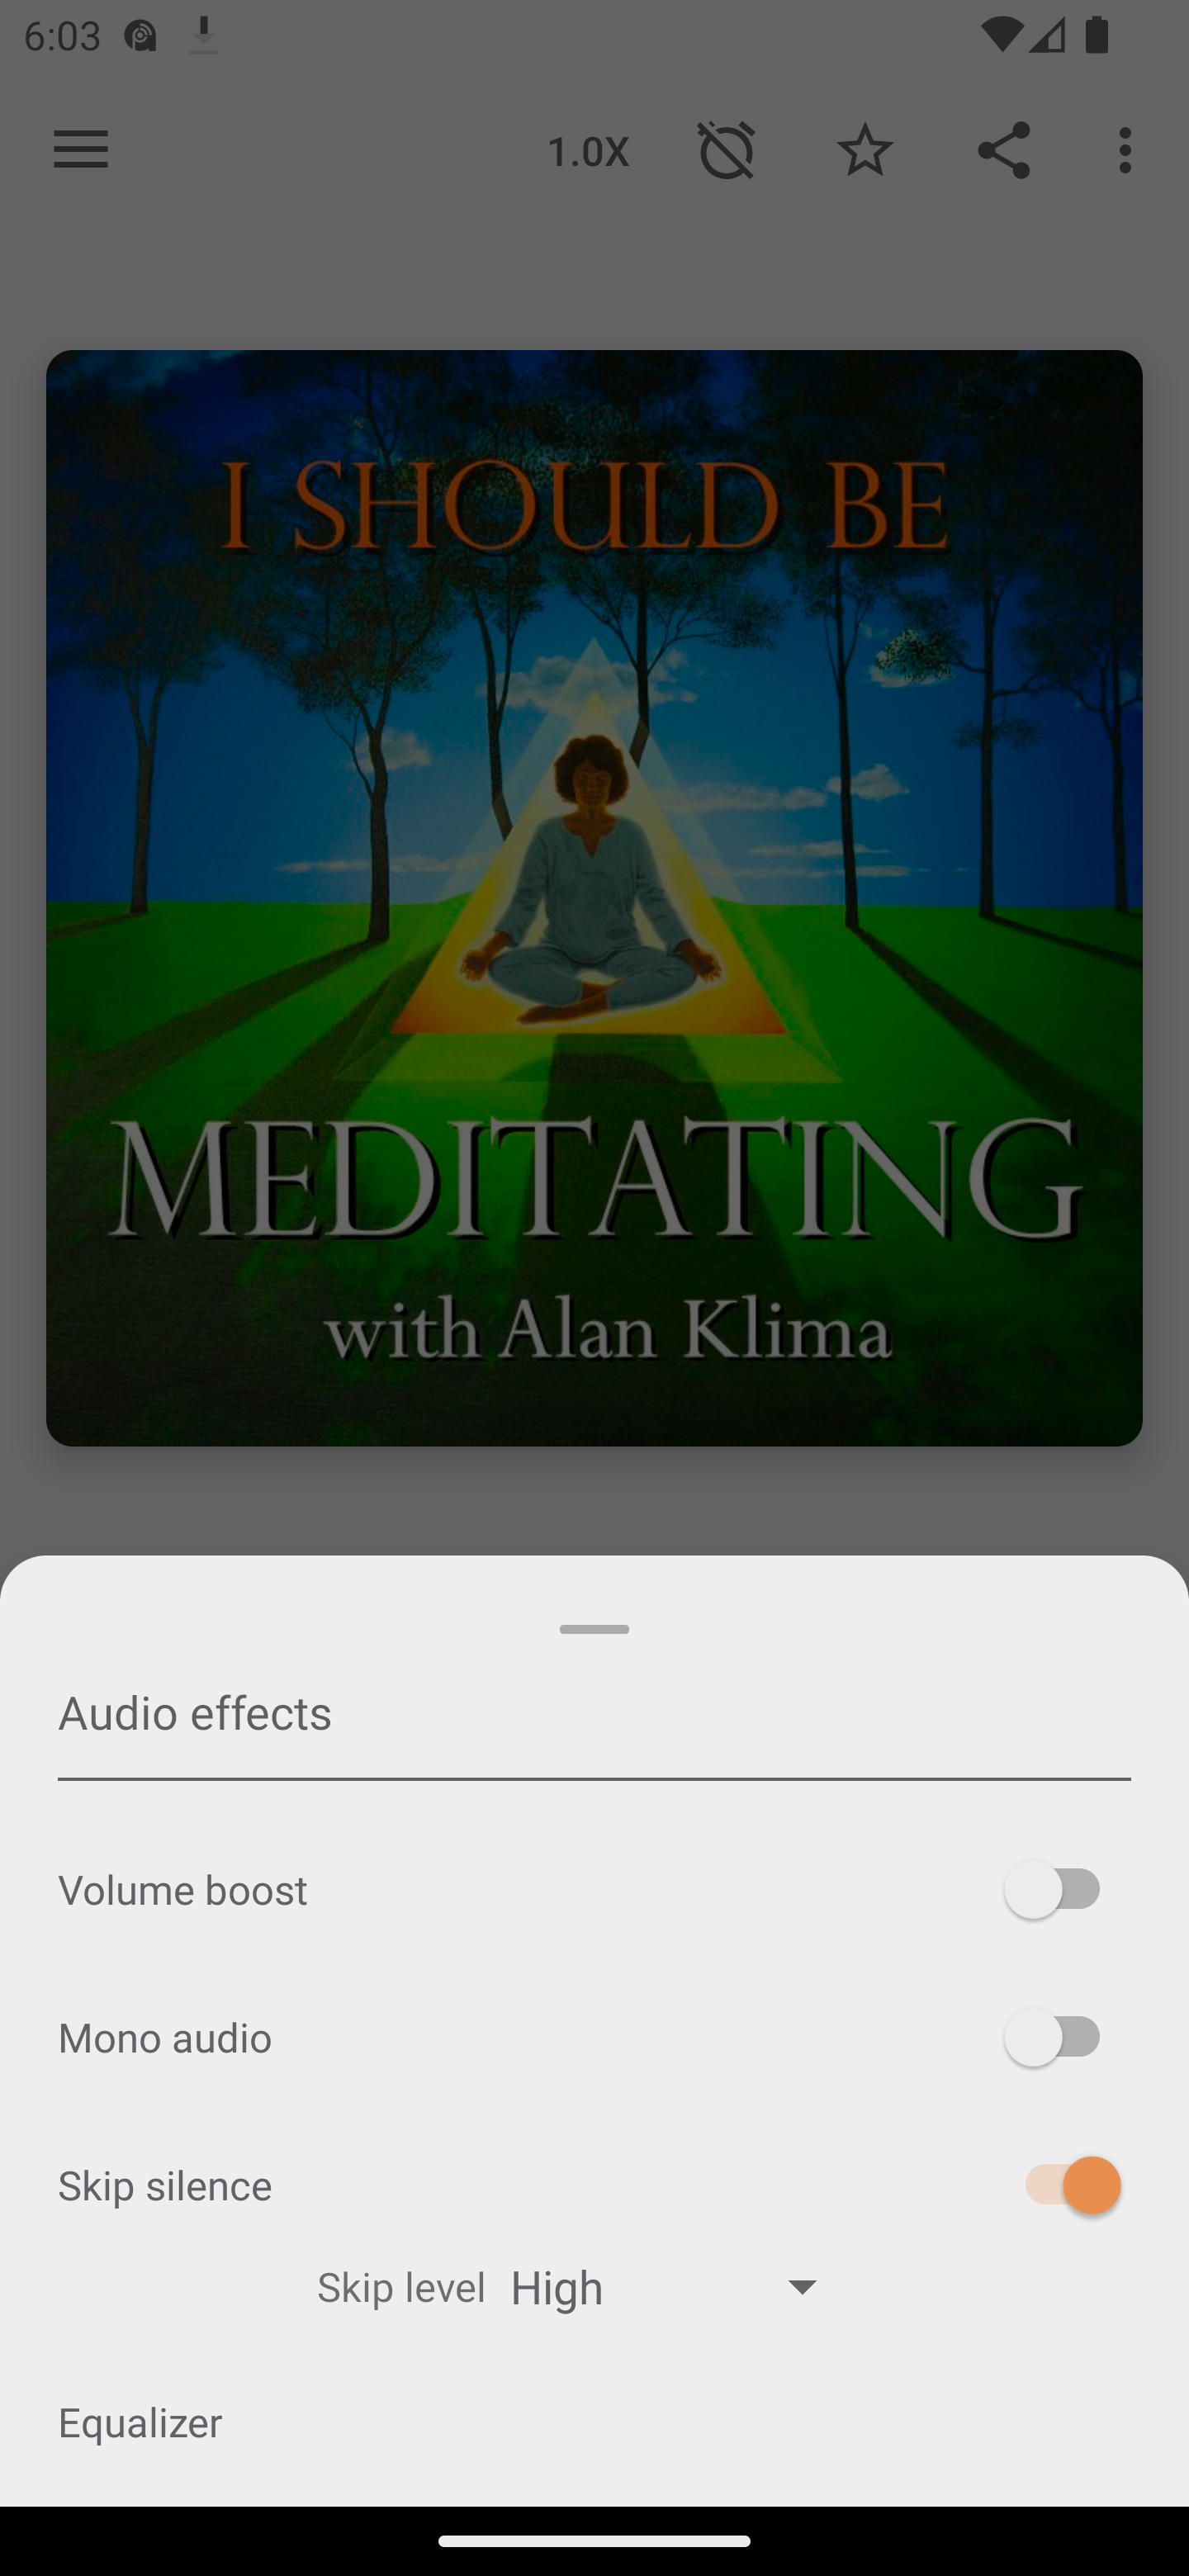 The height and width of the screenshot is (2576, 1189). I want to click on Skip silence, so click(594, 2184).